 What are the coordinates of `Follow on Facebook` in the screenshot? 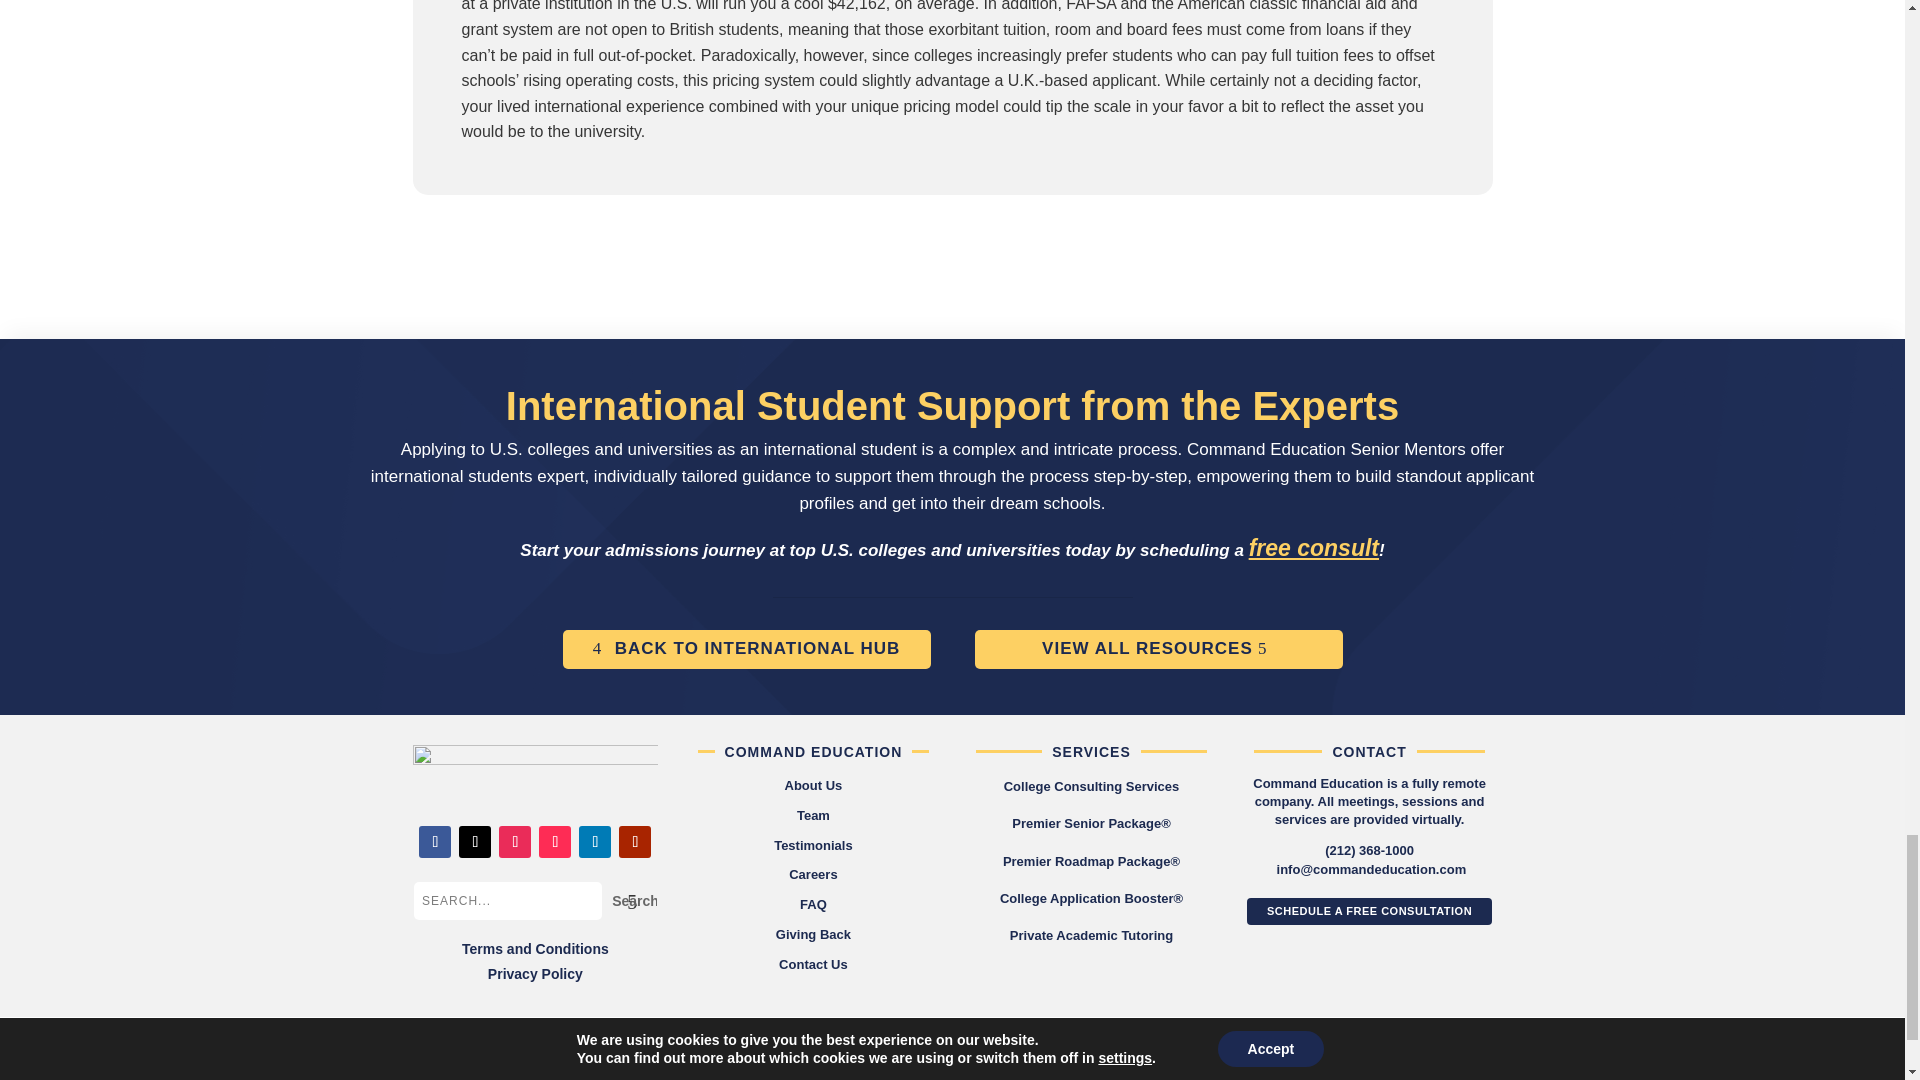 It's located at (434, 842).